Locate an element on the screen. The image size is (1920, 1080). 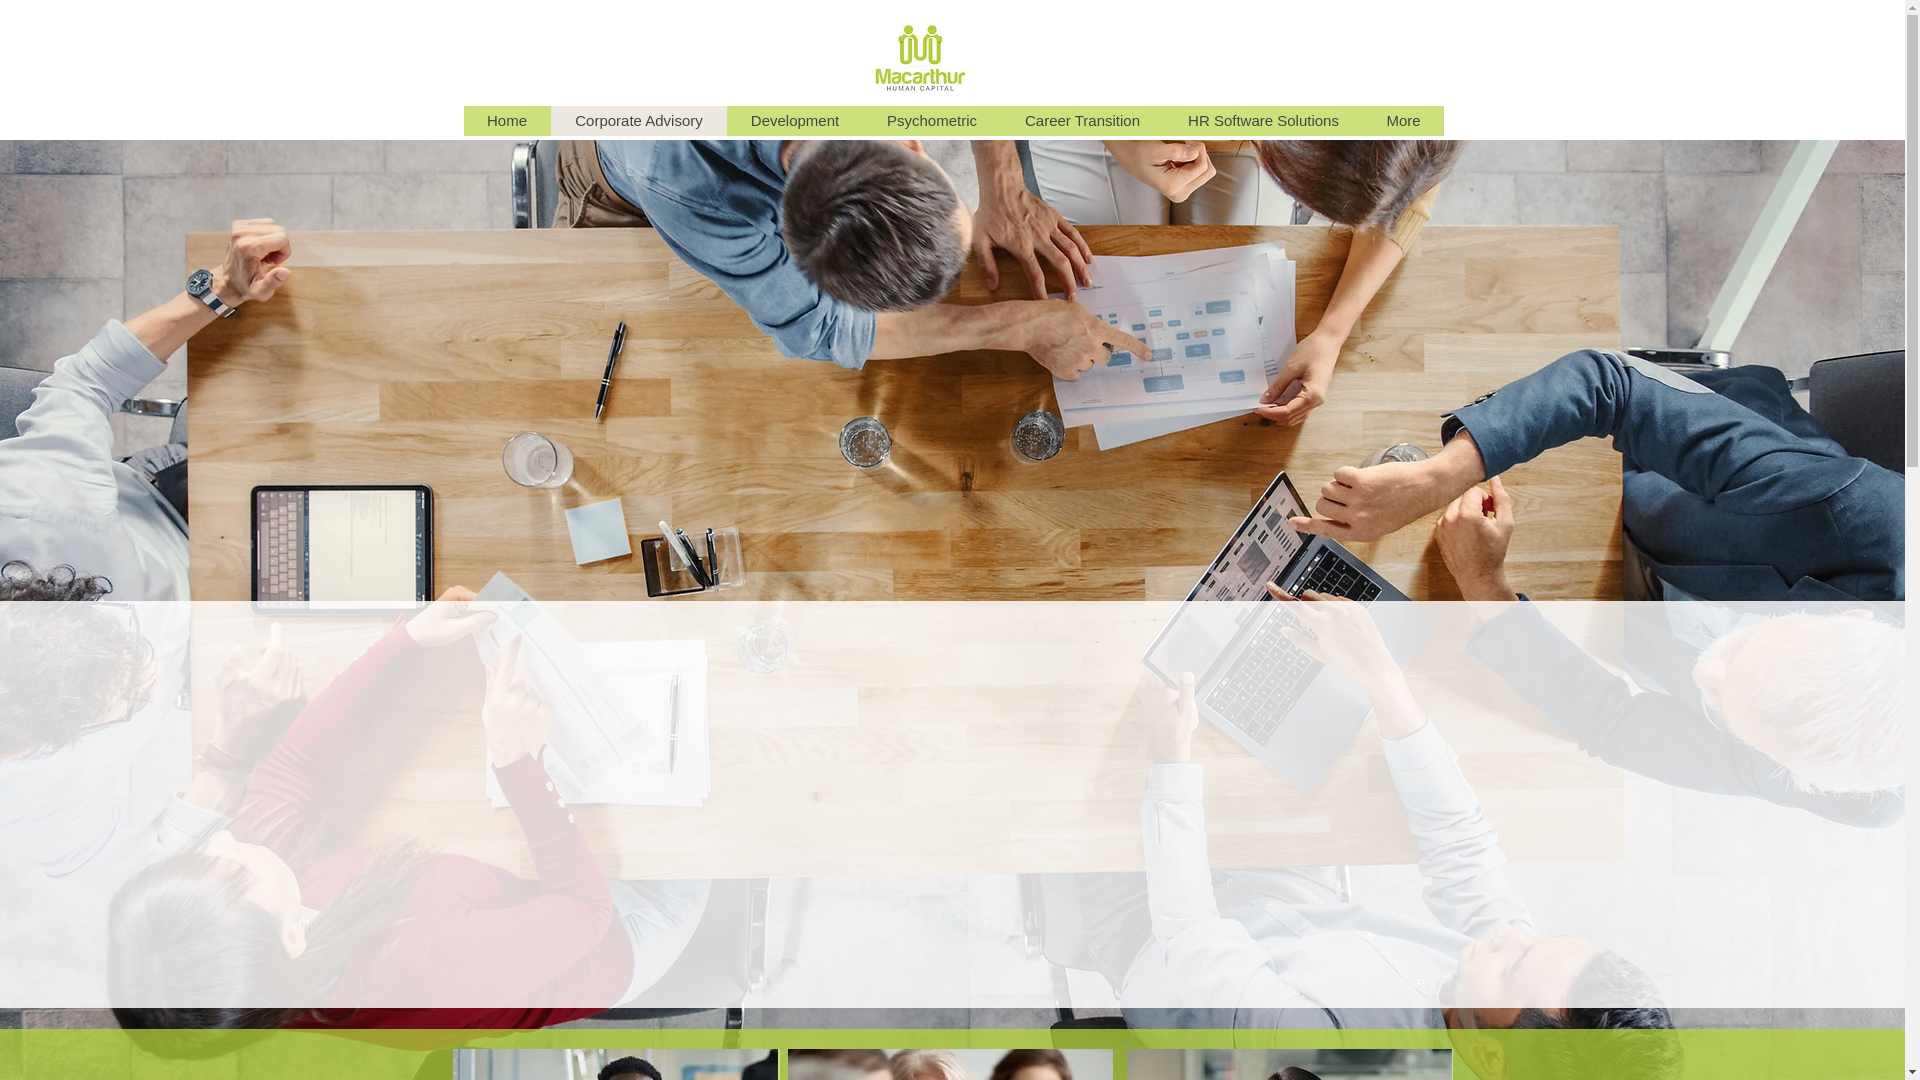
HR Software Solutions is located at coordinates (1264, 121).